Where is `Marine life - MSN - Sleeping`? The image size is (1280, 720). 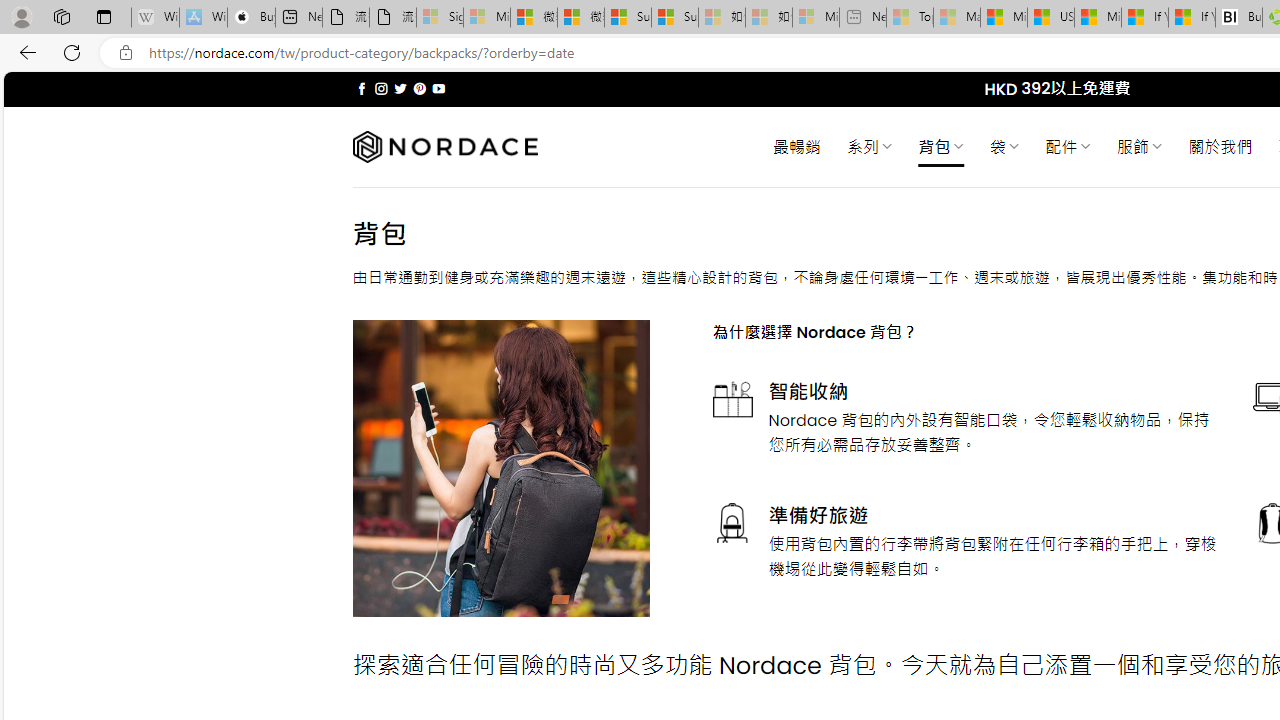 Marine life - MSN - Sleeping is located at coordinates (957, 18).